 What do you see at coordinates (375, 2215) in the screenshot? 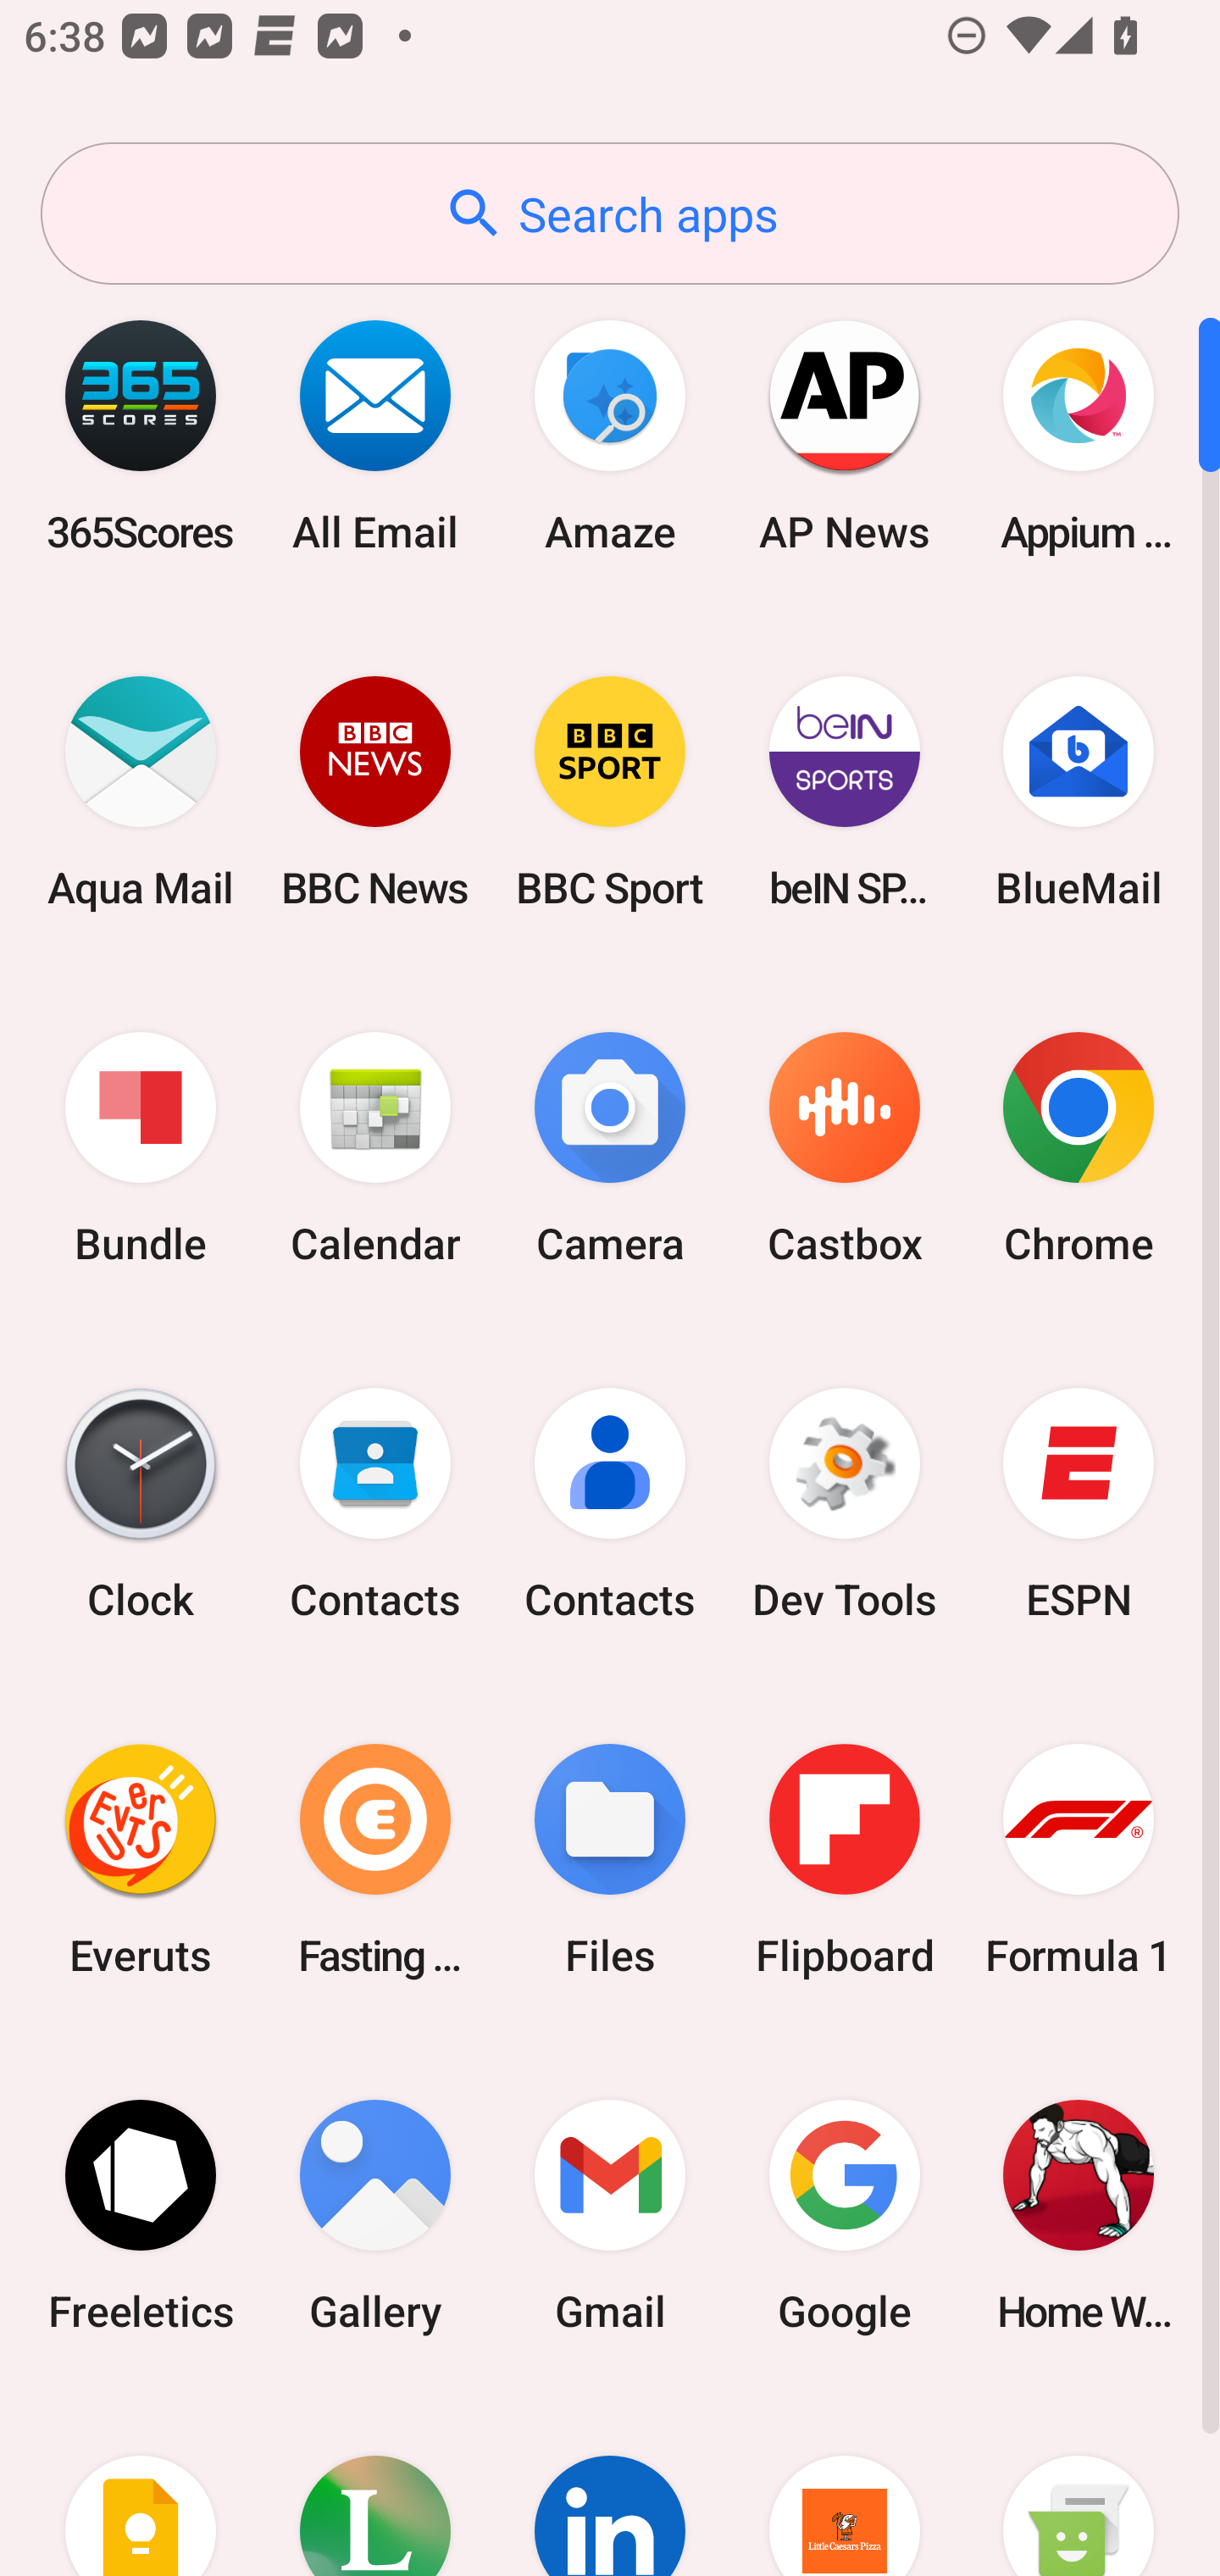
I see `Gallery` at bounding box center [375, 2215].